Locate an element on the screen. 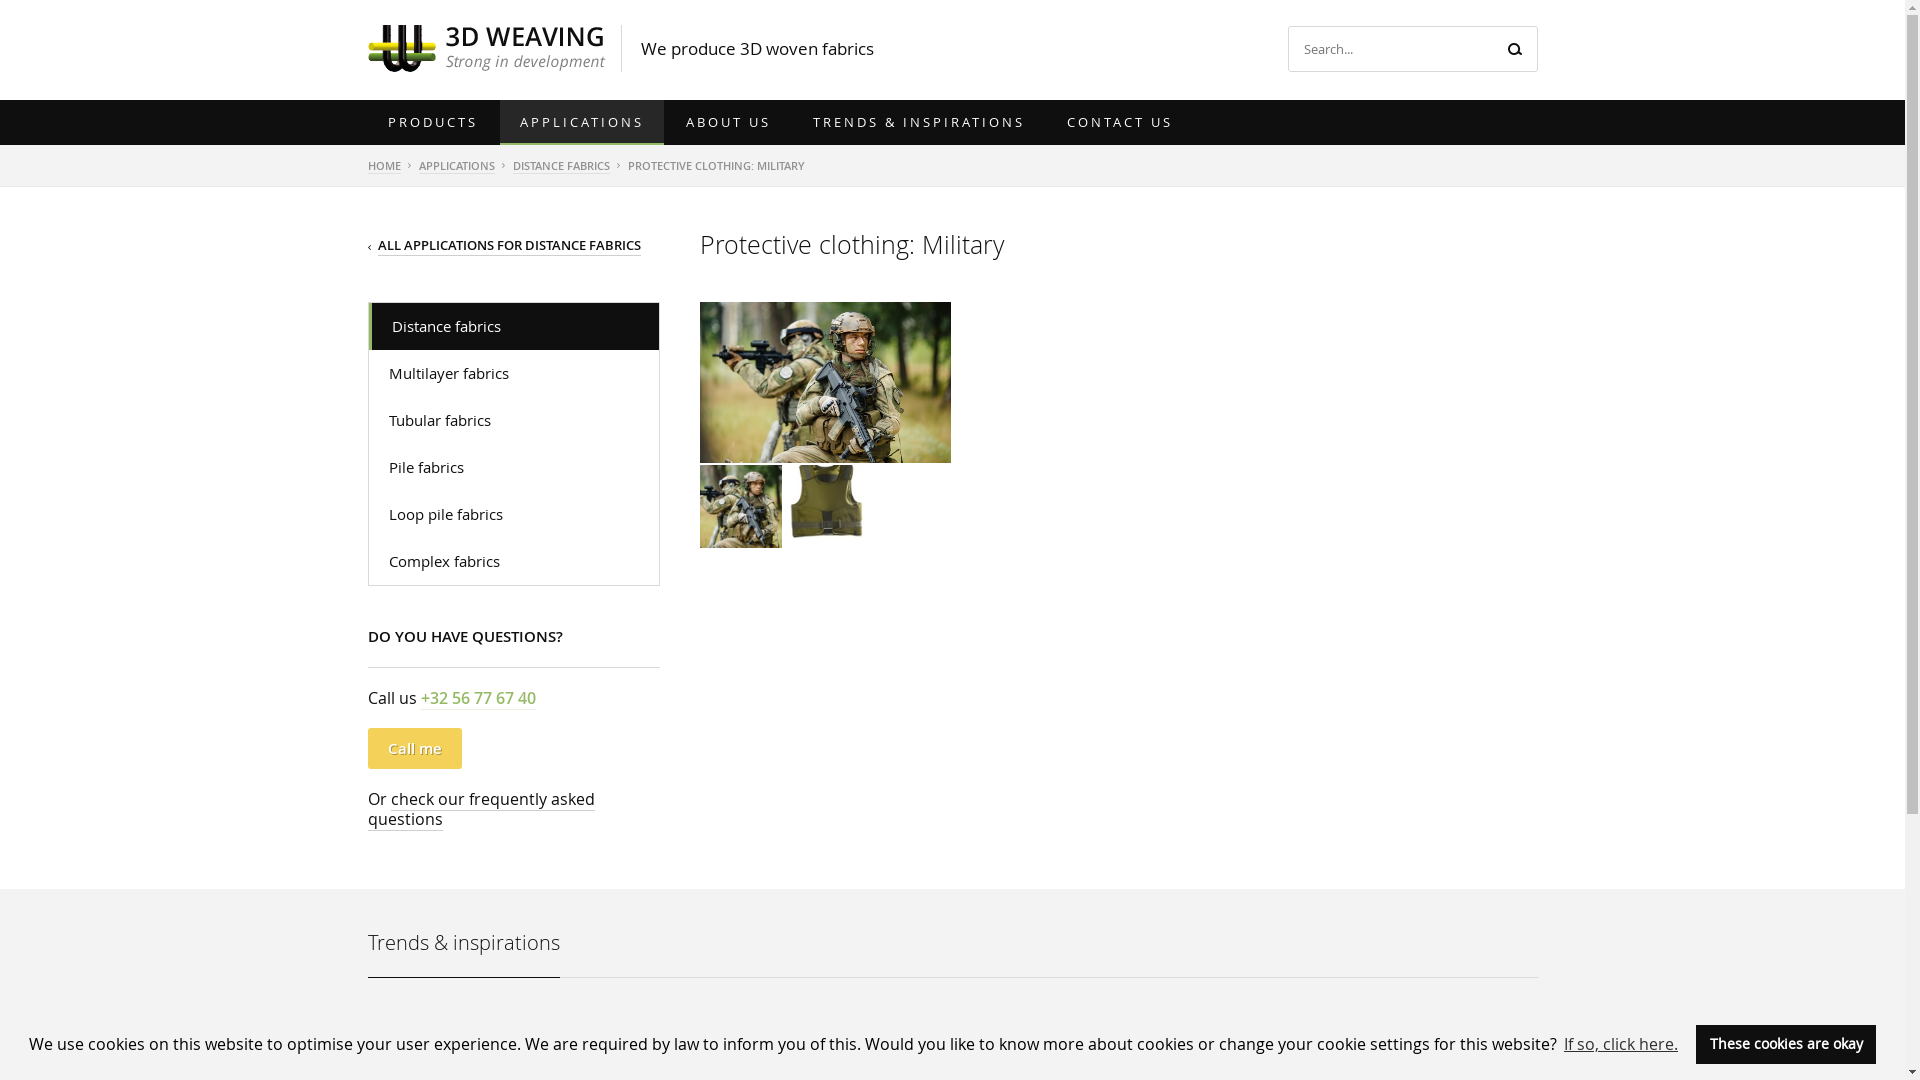 This screenshot has width=1920, height=1080. These cookies are okay is located at coordinates (1786, 1044).